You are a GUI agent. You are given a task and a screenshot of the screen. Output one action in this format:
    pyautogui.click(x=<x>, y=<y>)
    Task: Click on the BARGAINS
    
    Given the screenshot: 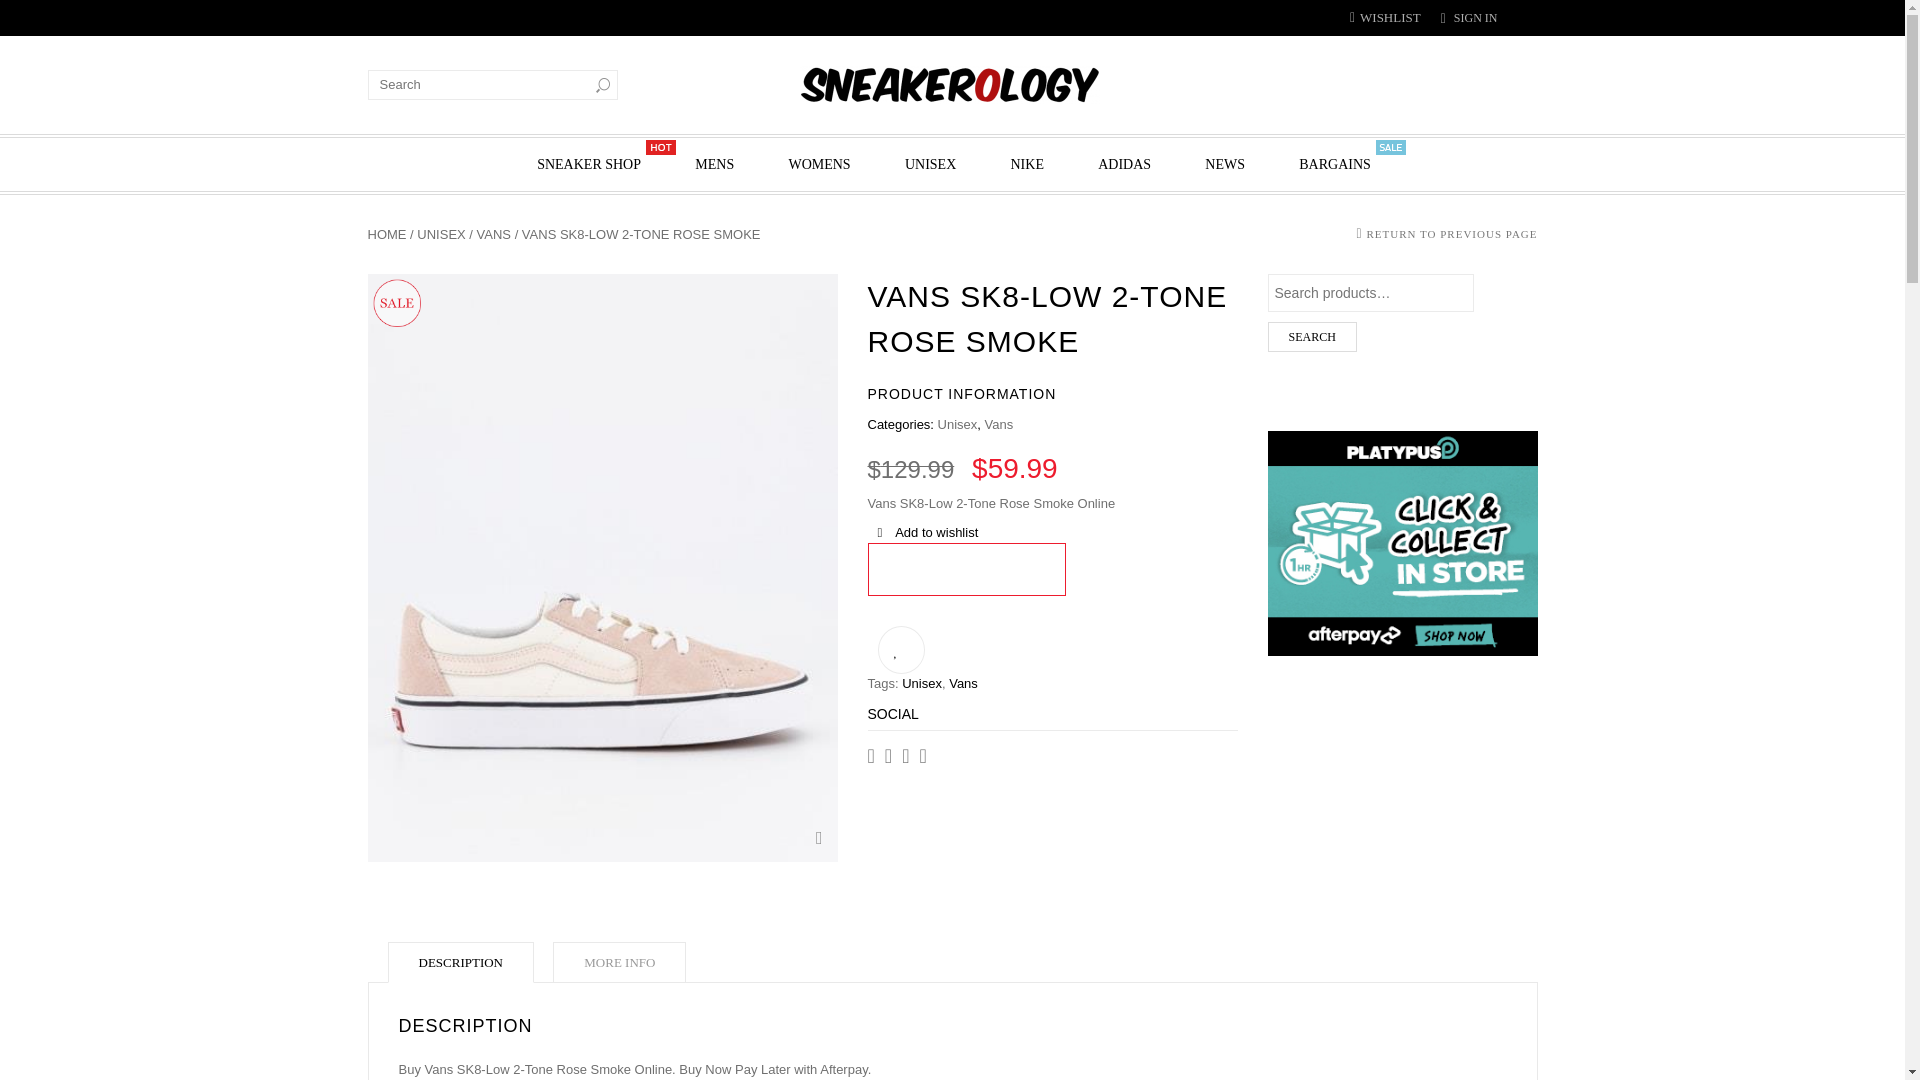 What is the action you would take?
    pyautogui.click(x=1335, y=164)
    